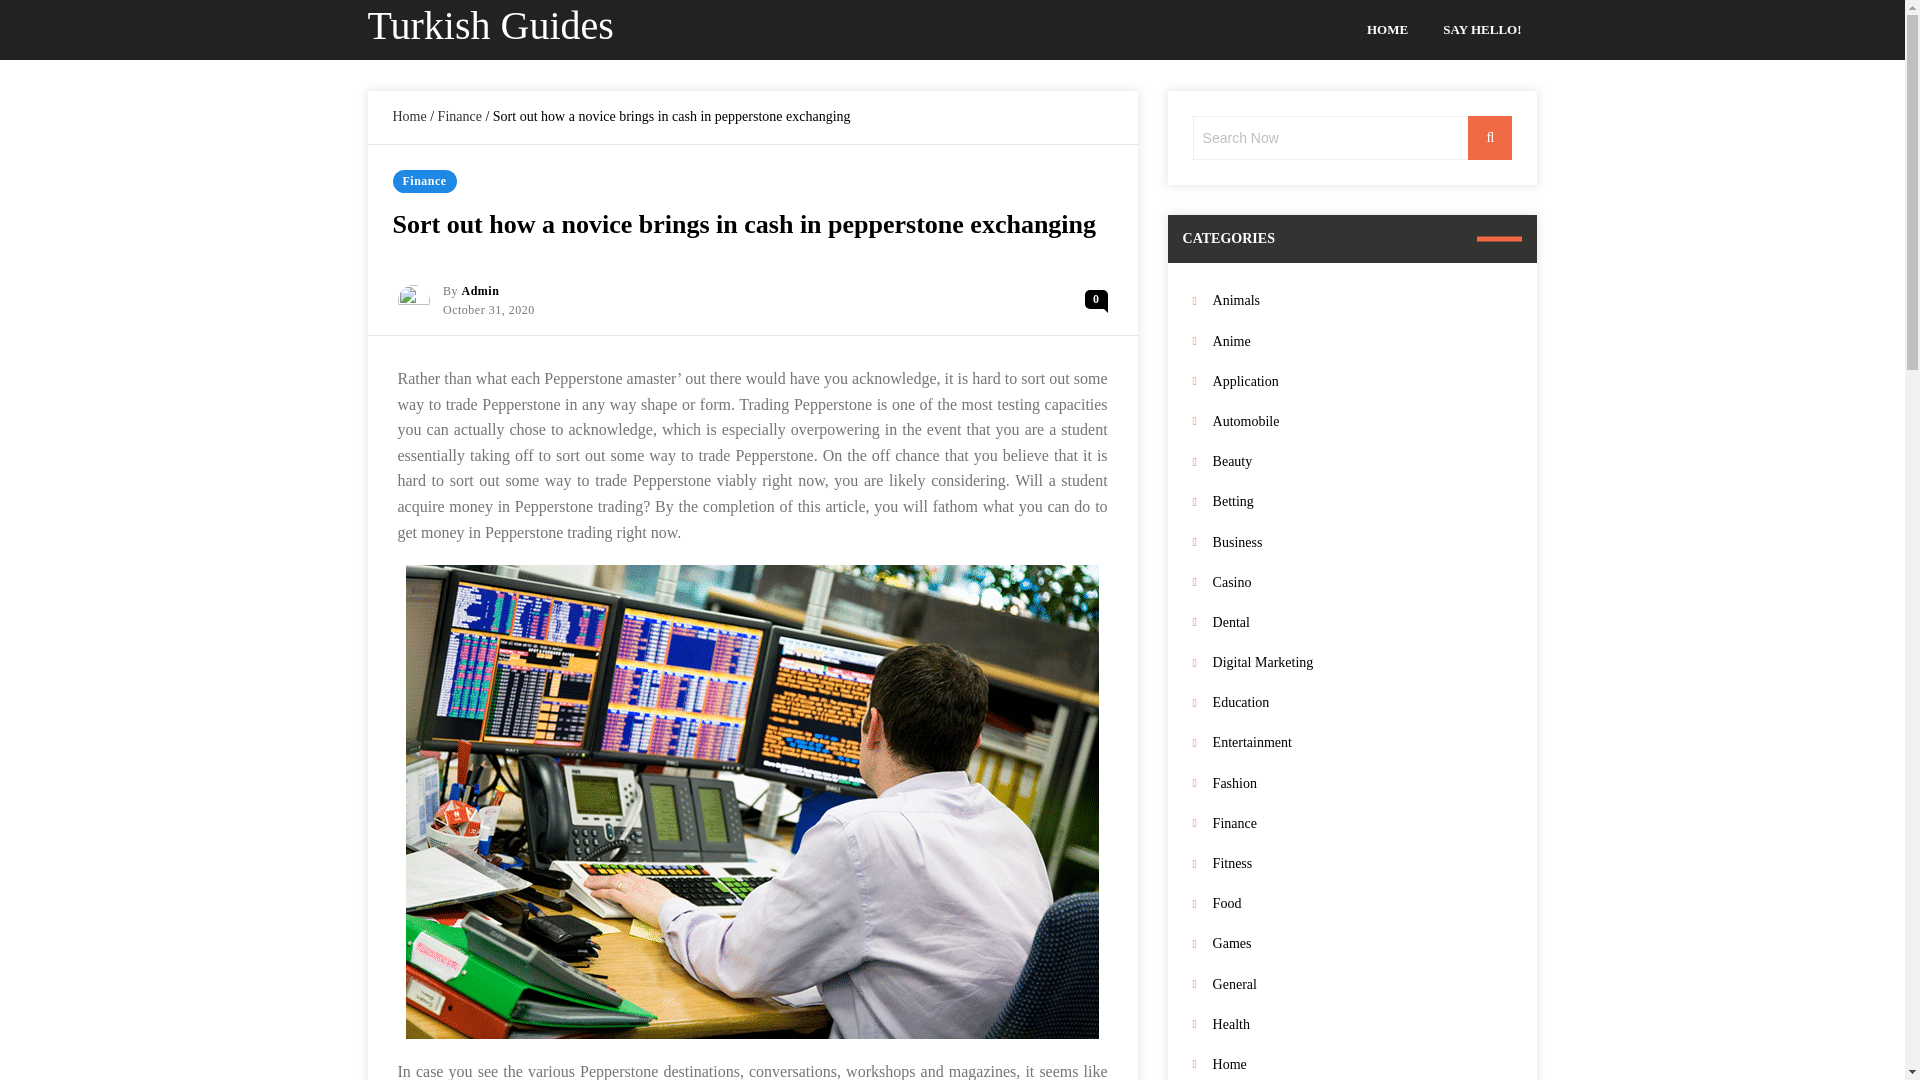 This screenshot has width=1920, height=1080. What do you see at coordinates (489, 310) in the screenshot?
I see `October 31, 2020` at bounding box center [489, 310].